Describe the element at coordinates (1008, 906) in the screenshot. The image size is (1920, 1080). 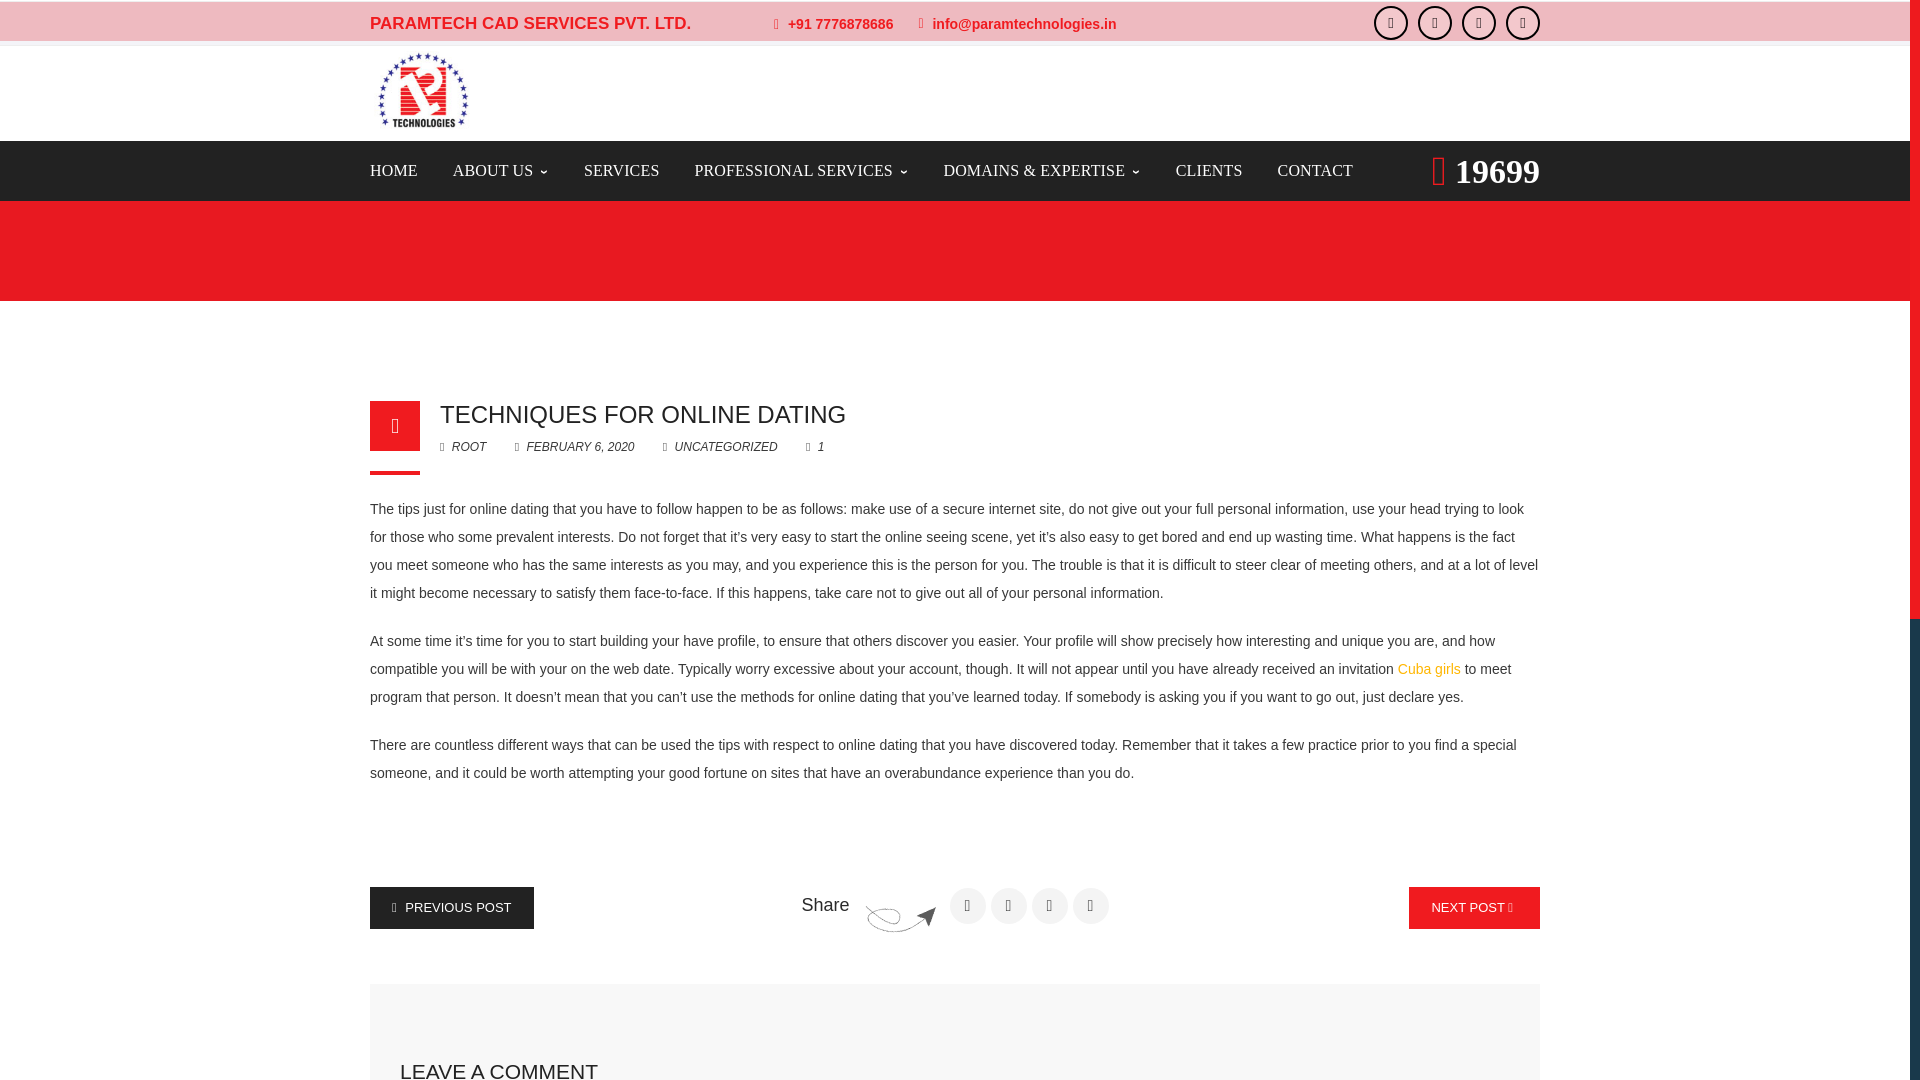
I see `Share on Twitter` at that location.